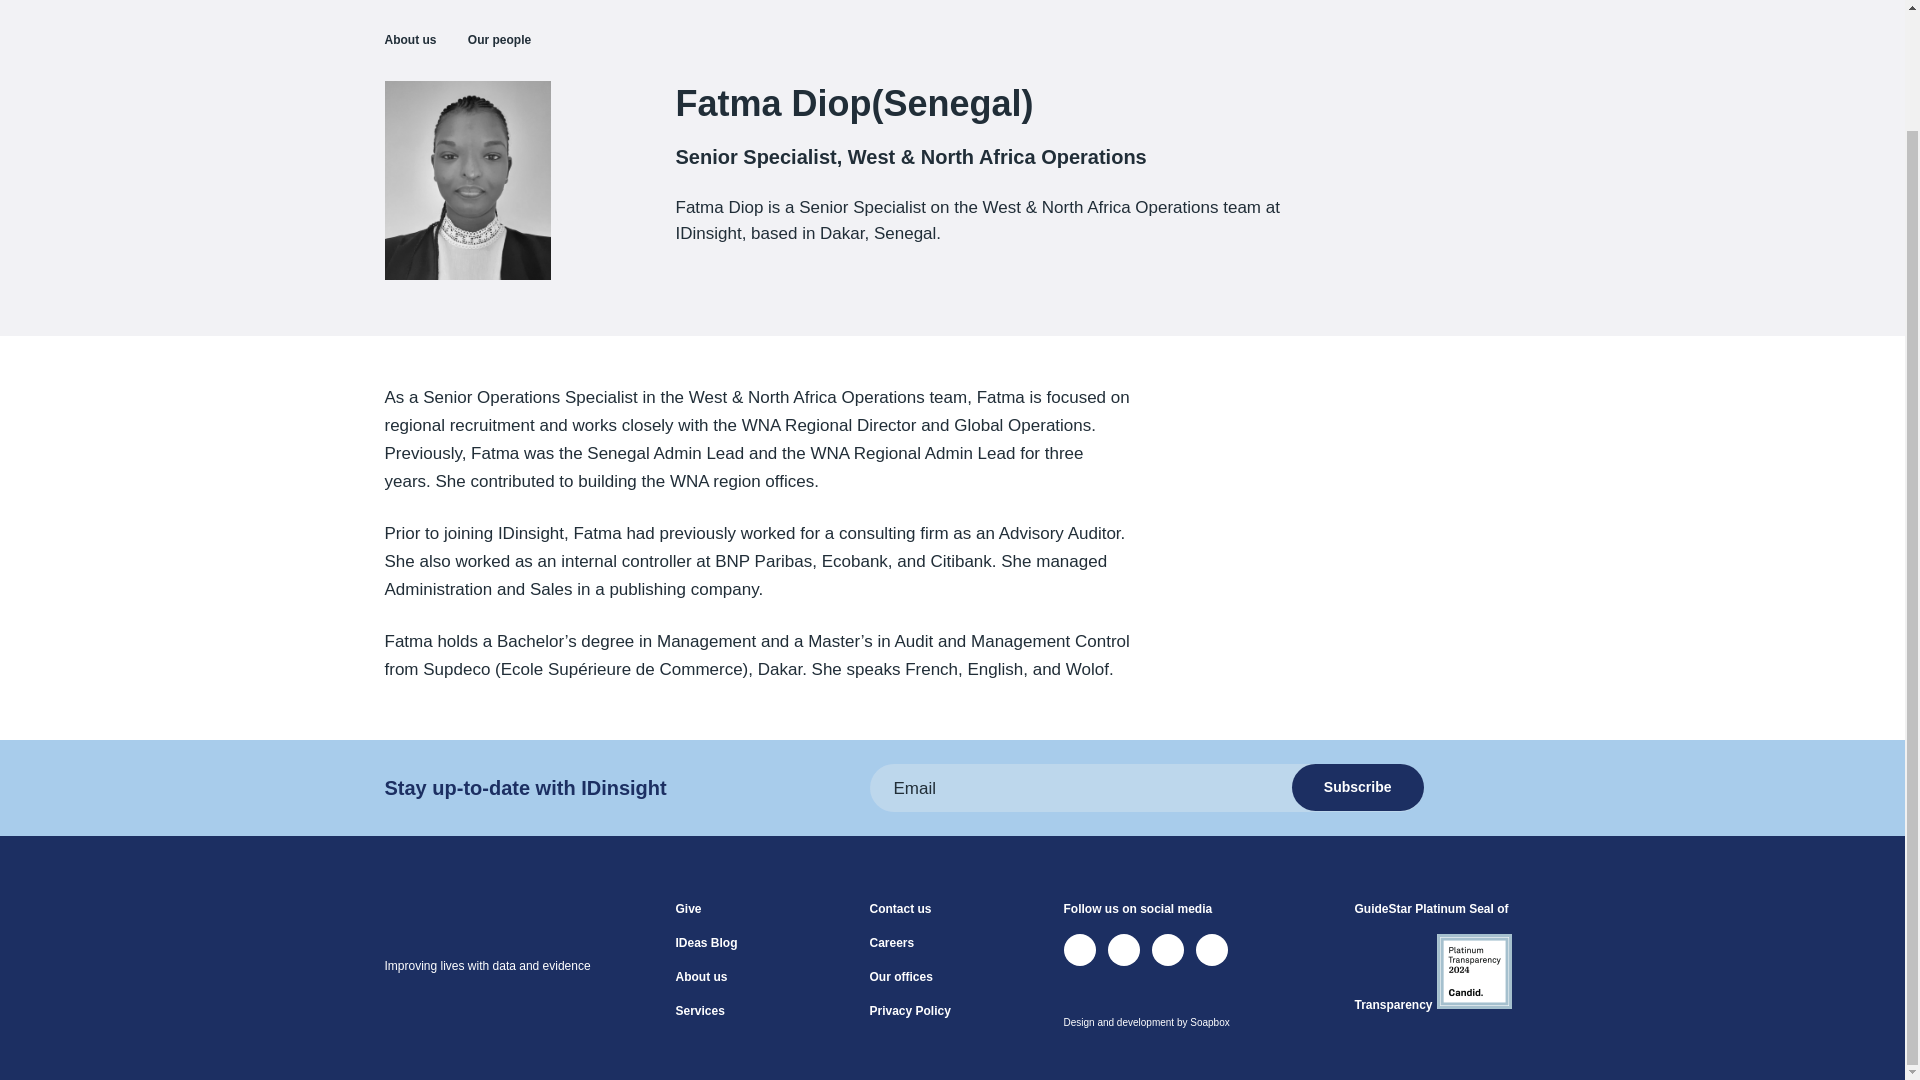 The height and width of the screenshot is (1080, 1920). I want to click on Facebook, so click(1168, 950).